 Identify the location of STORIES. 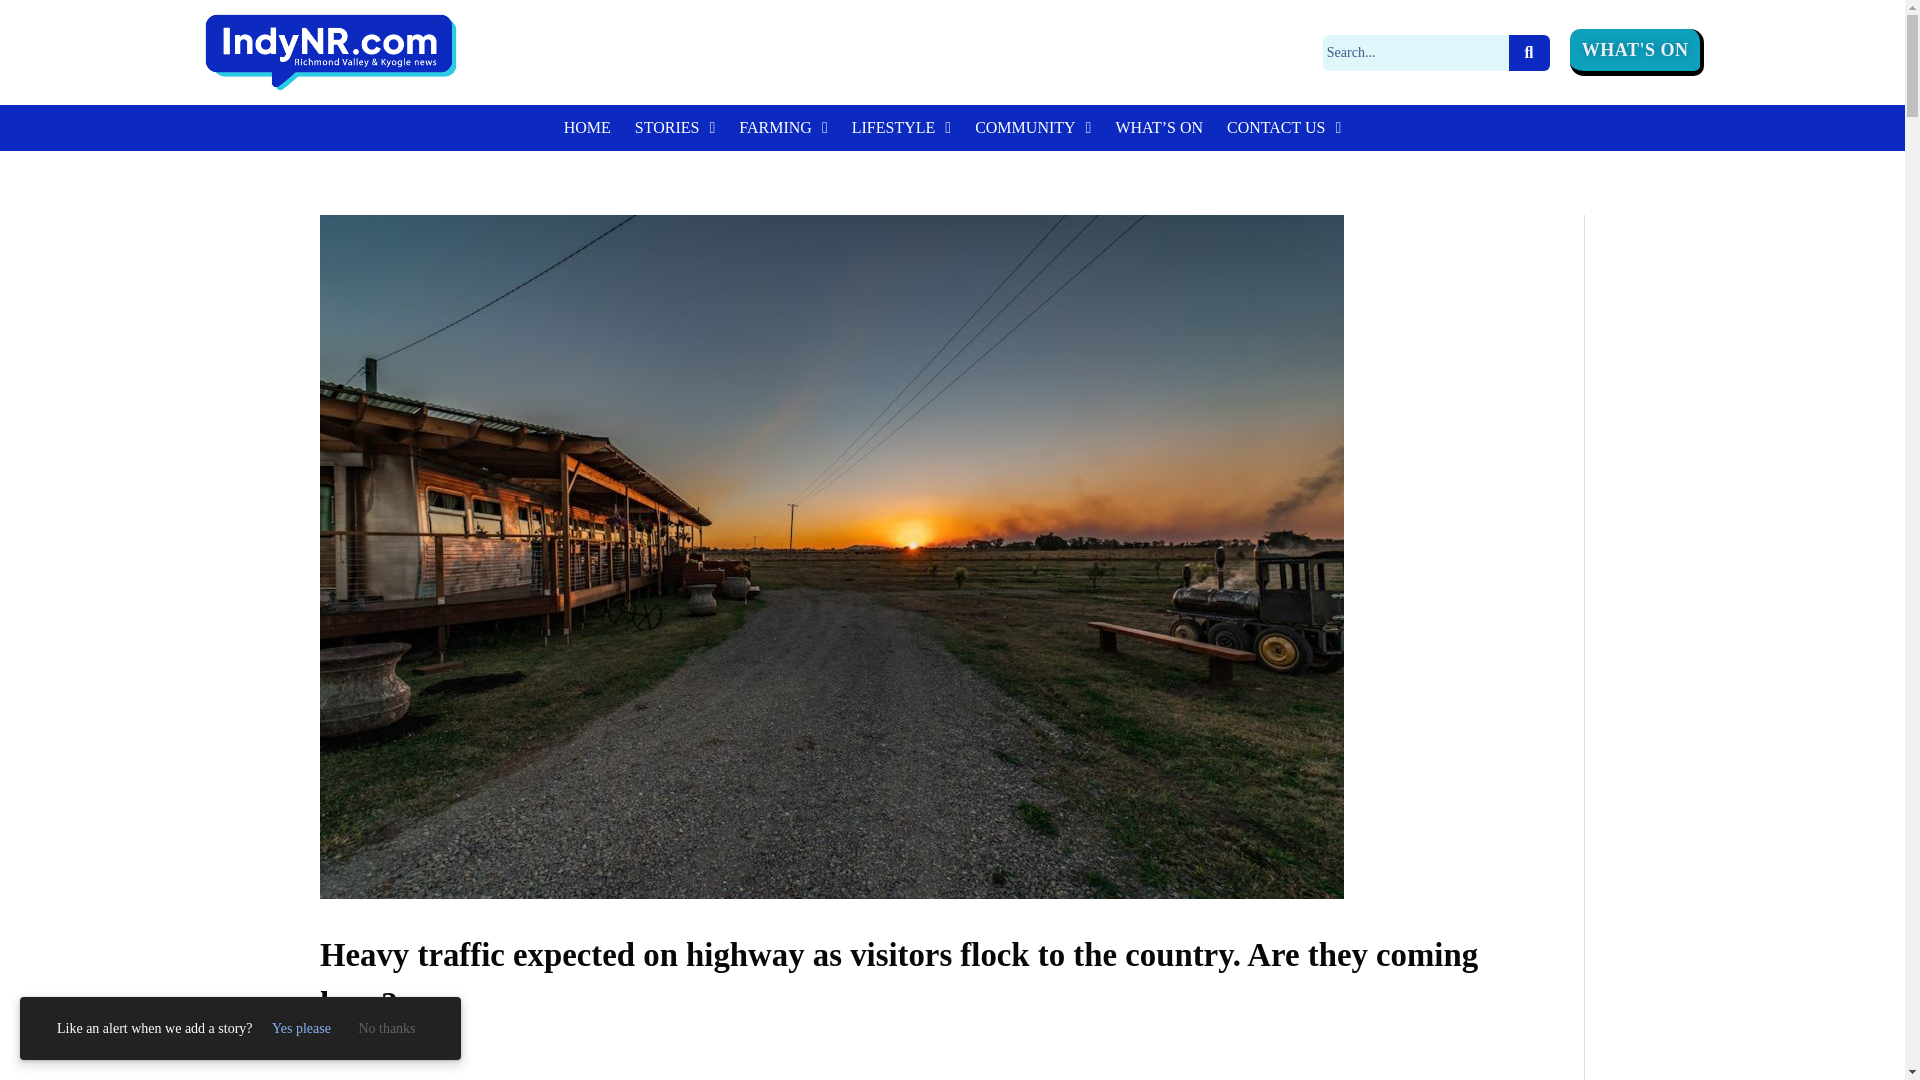
(674, 128).